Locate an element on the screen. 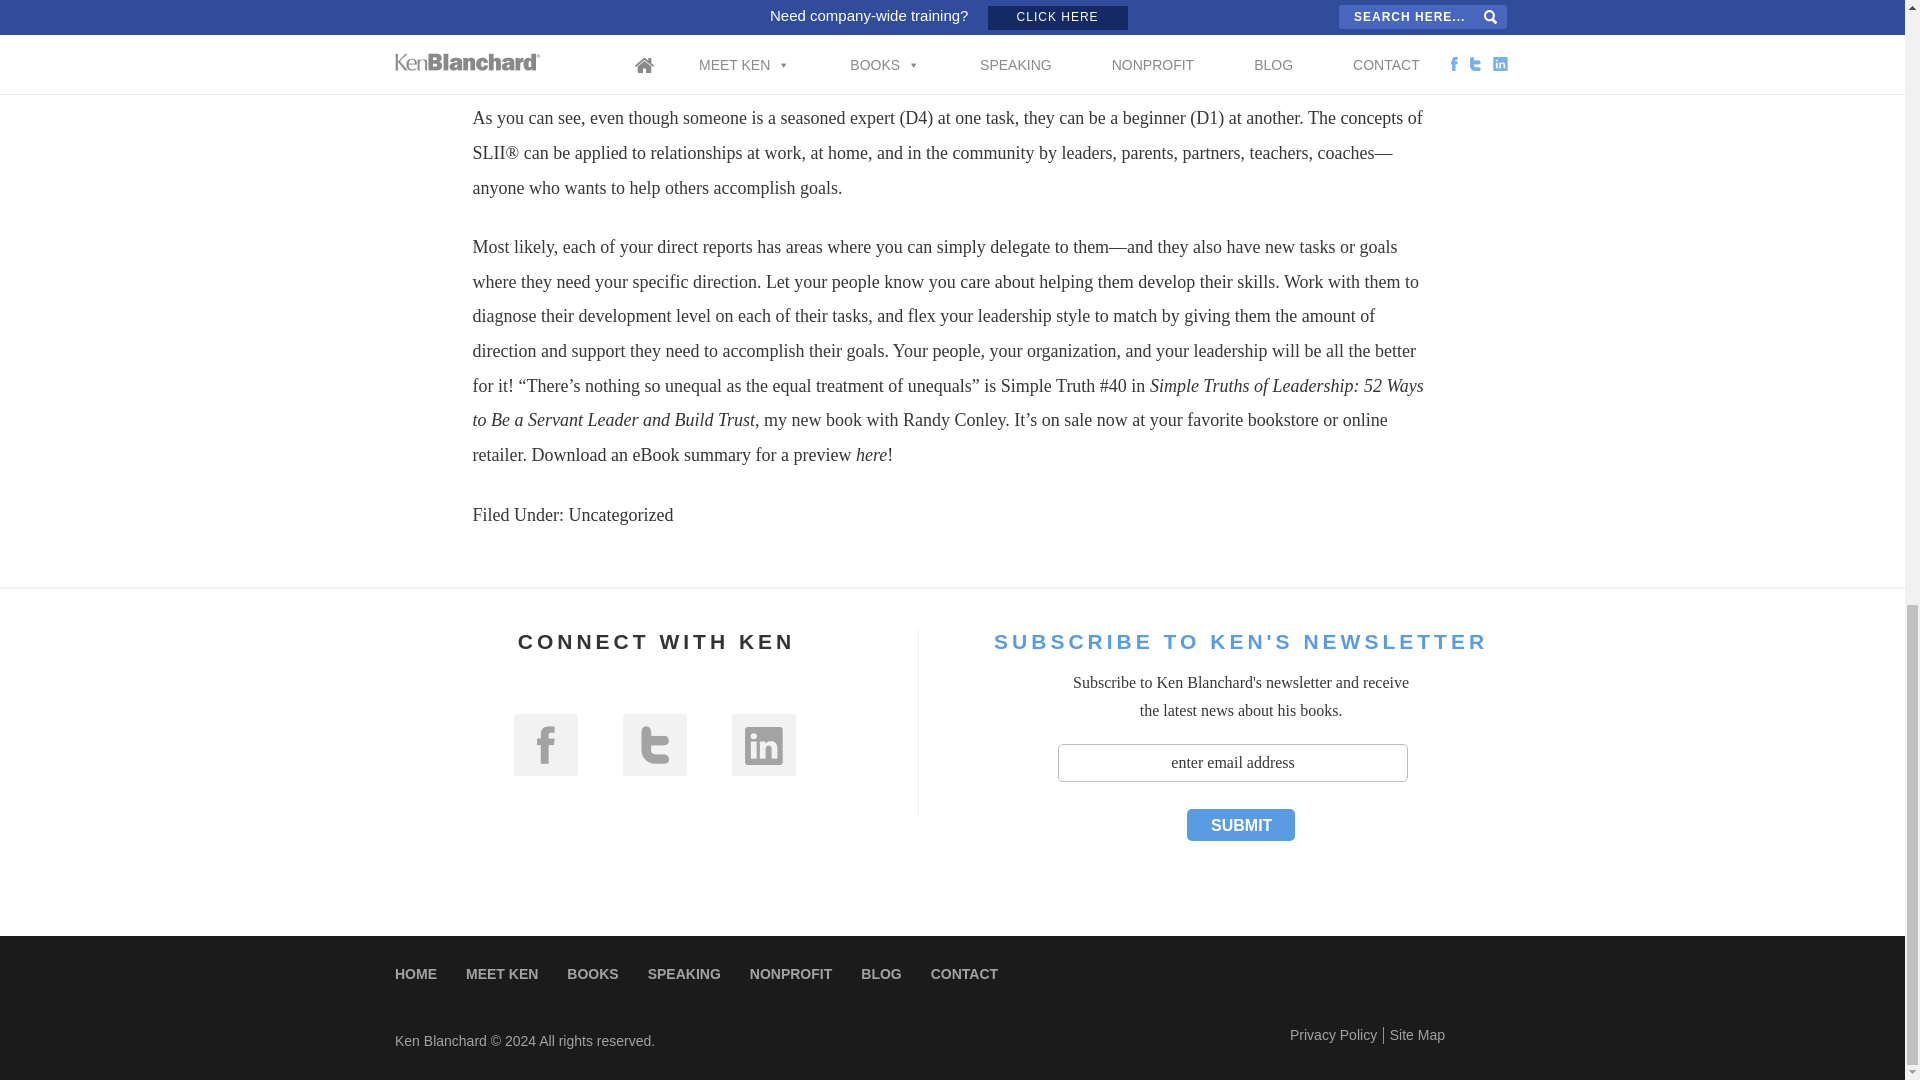  Uncategorized is located at coordinates (620, 514).